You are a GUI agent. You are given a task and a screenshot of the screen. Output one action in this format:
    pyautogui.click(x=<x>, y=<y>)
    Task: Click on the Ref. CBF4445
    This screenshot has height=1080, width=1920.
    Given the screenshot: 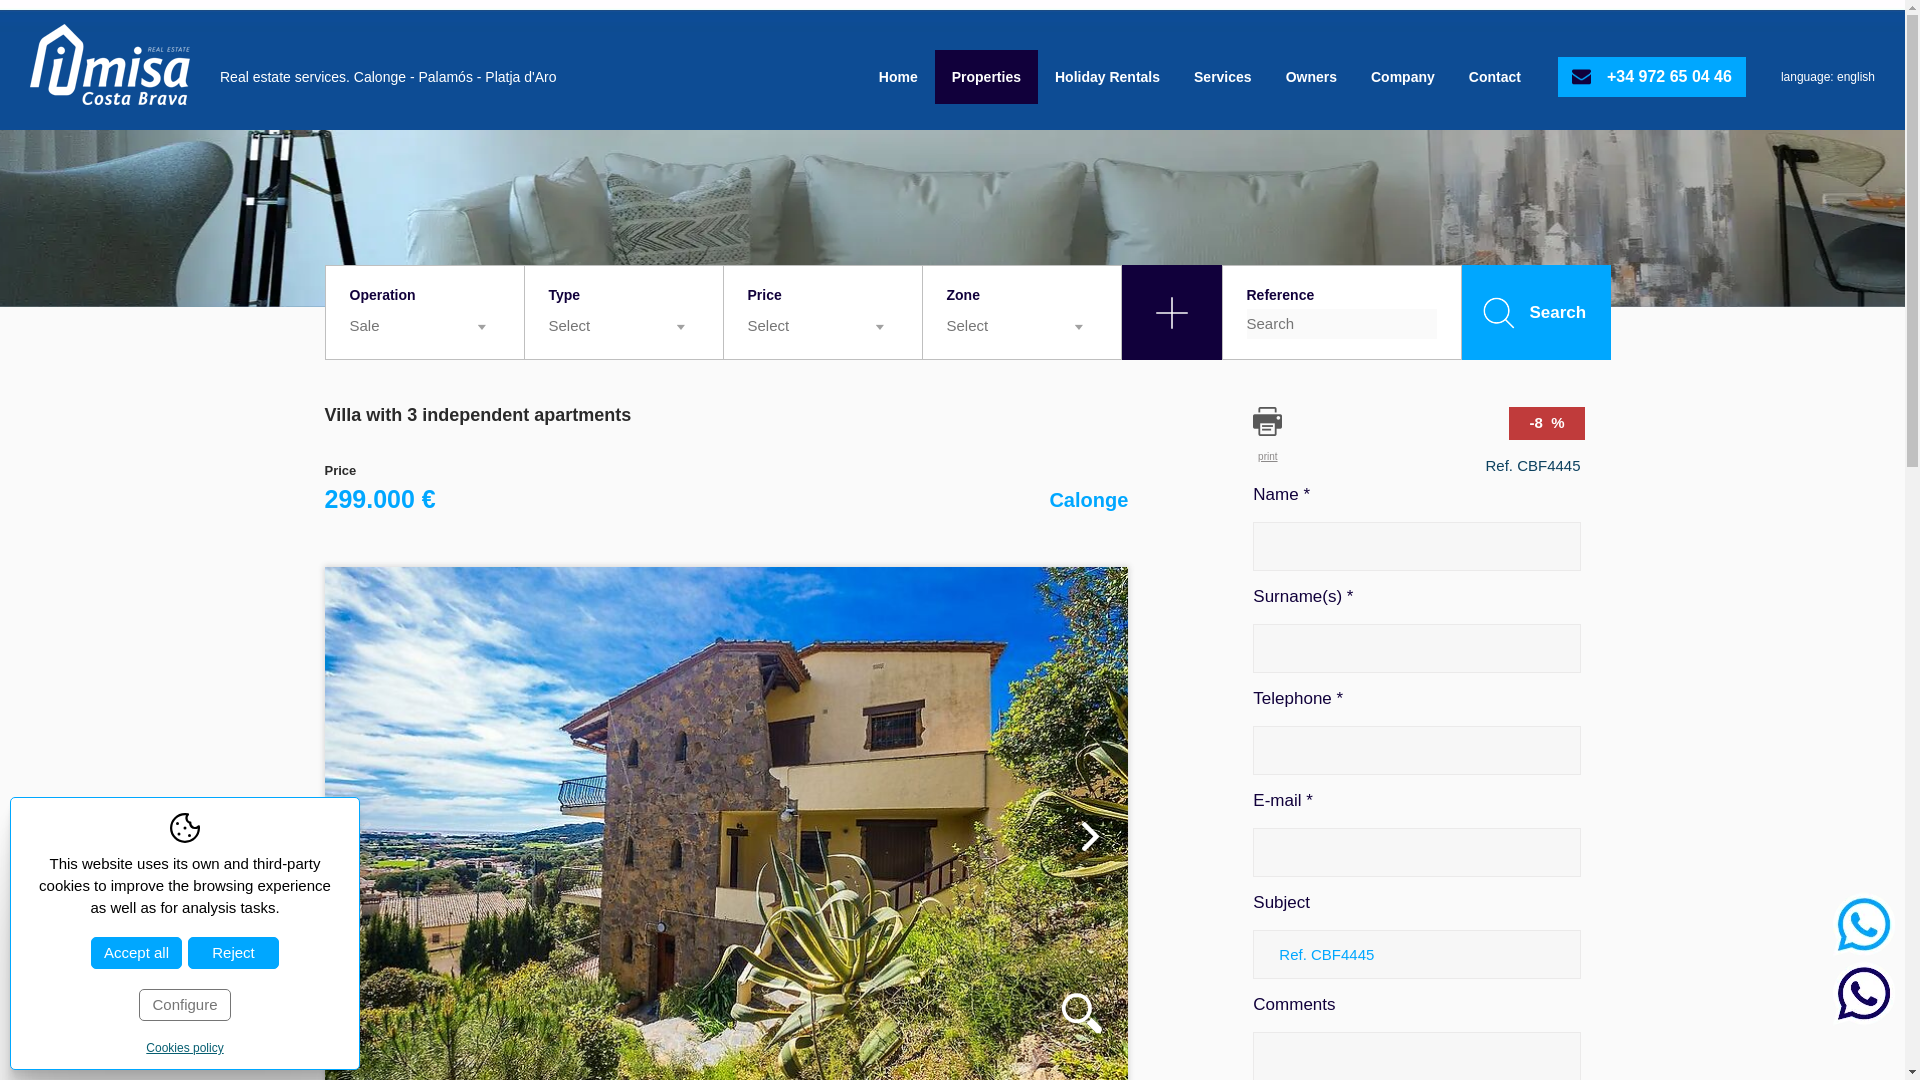 What is the action you would take?
    pyautogui.click(x=1416, y=954)
    